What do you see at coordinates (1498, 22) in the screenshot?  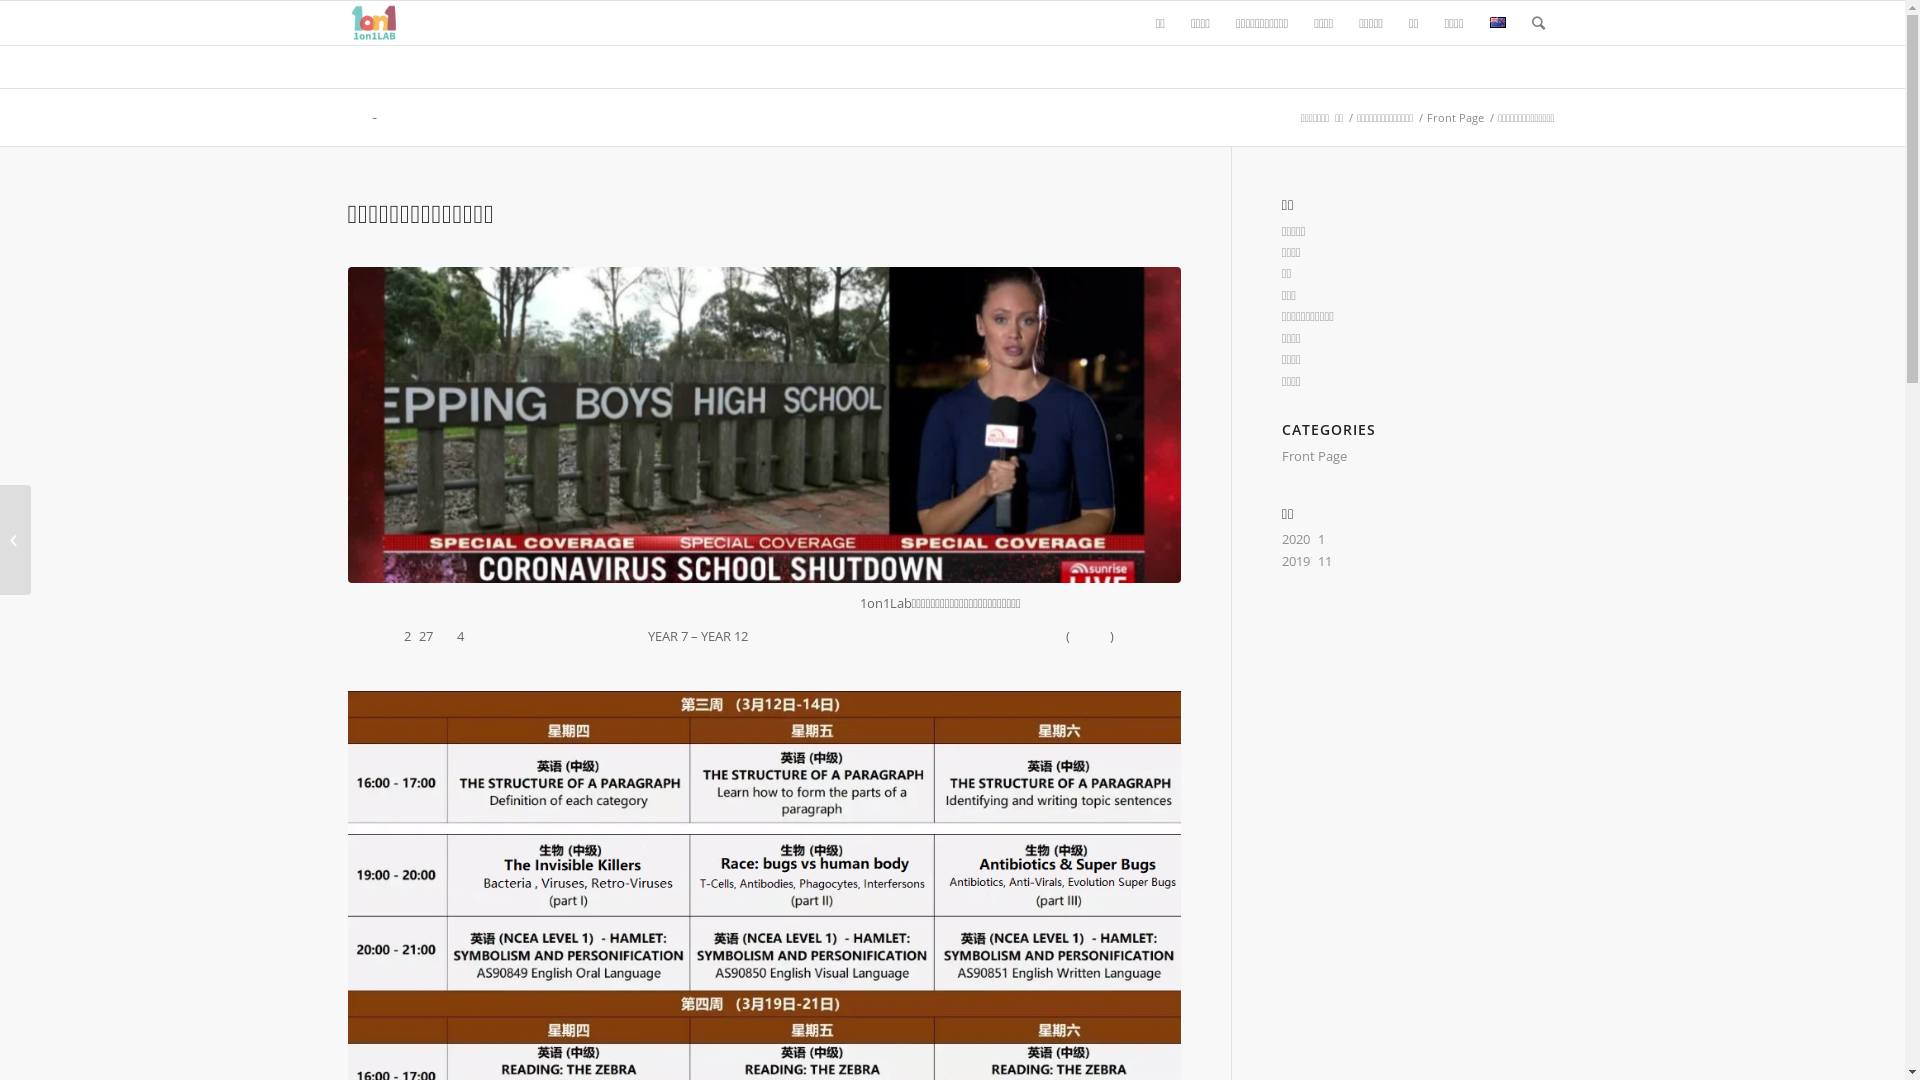 I see `English` at bounding box center [1498, 22].